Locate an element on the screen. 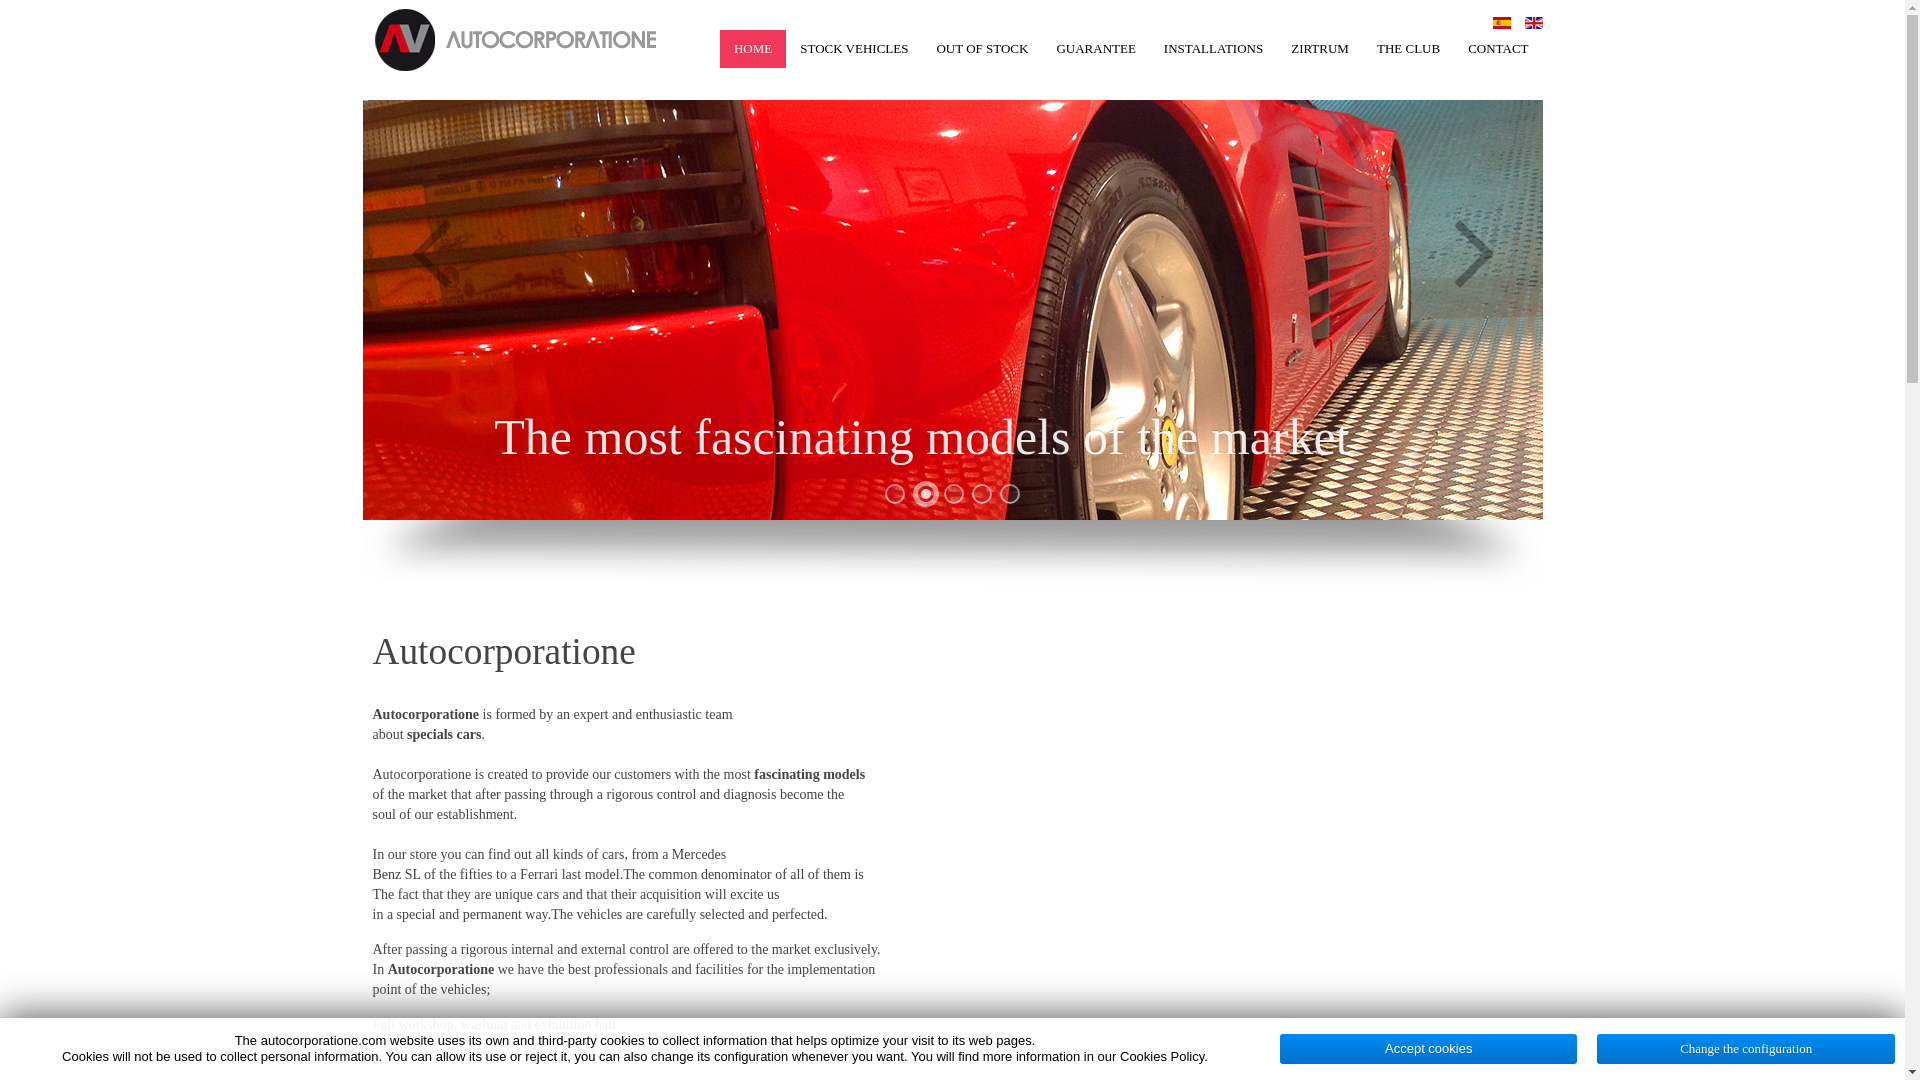  HOME is located at coordinates (752, 49).